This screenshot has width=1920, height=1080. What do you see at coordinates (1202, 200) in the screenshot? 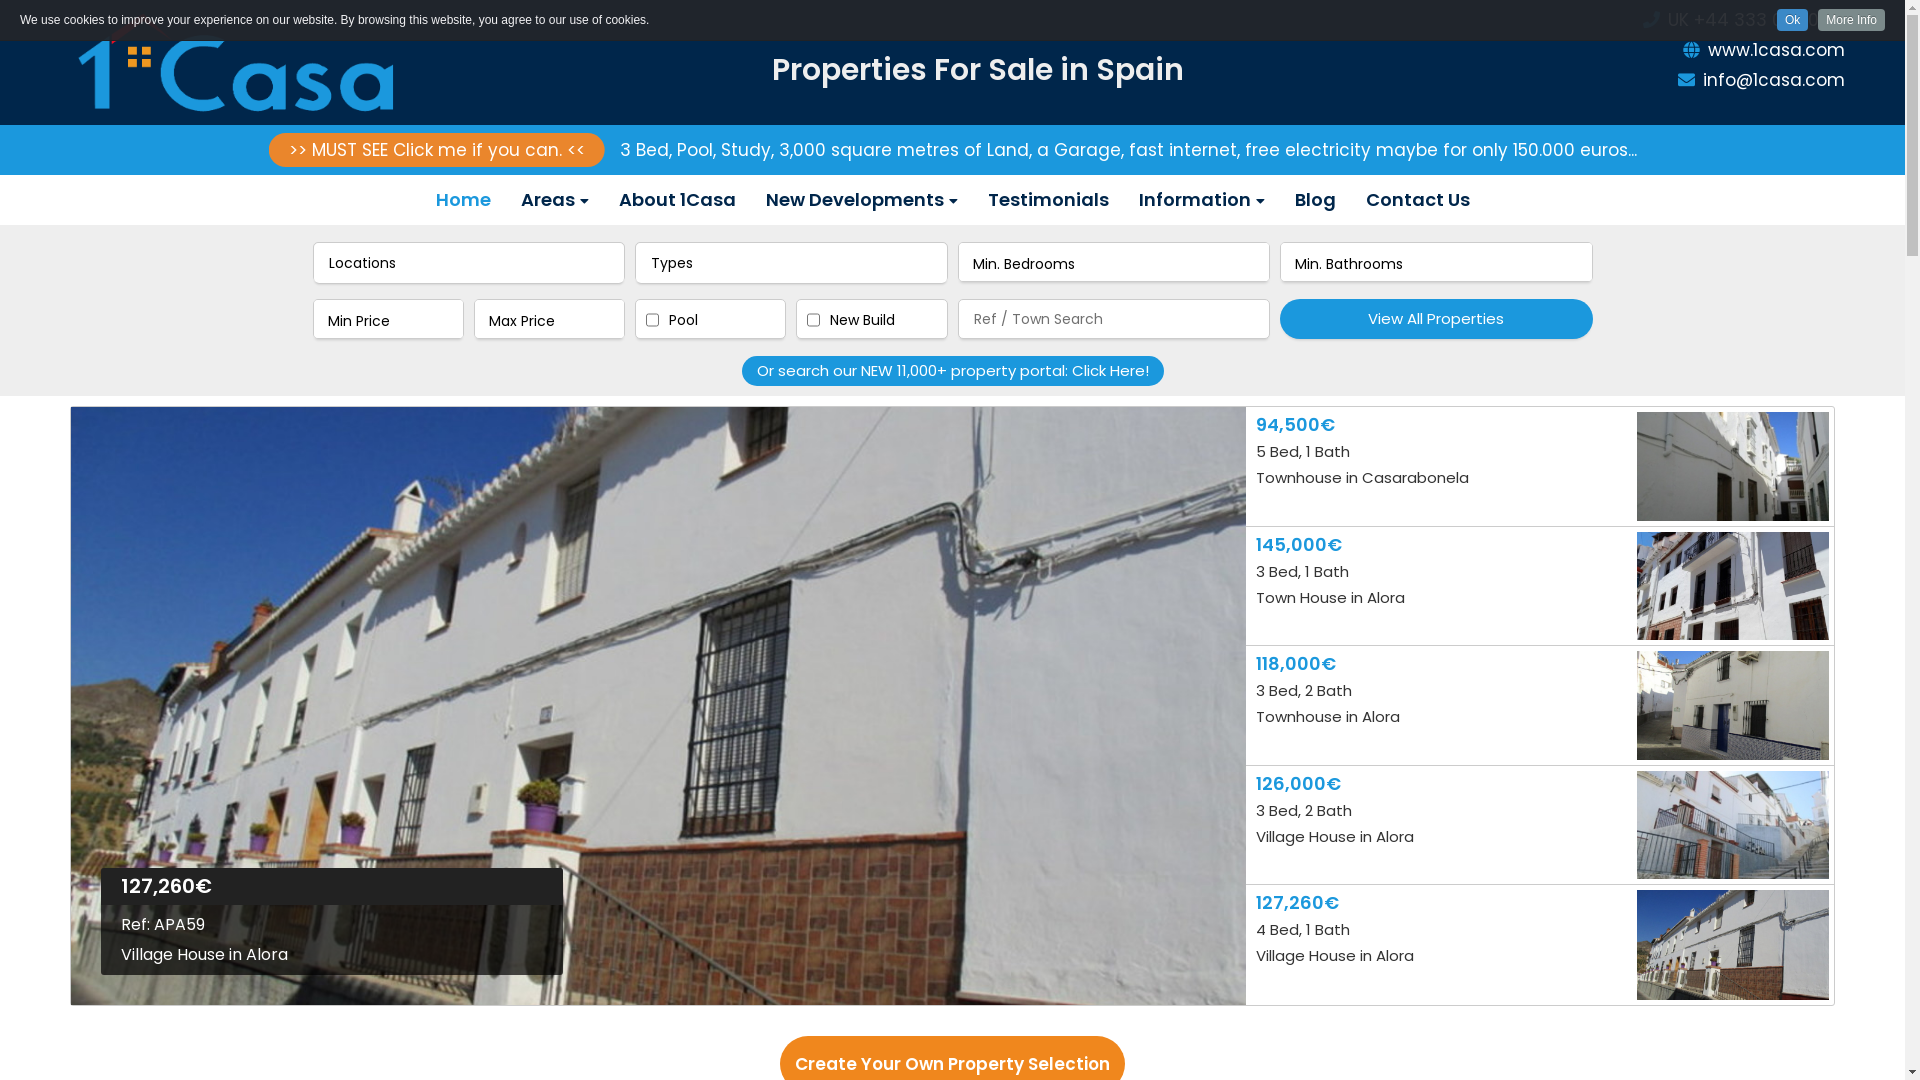
I see `Information` at bounding box center [1202, 200].